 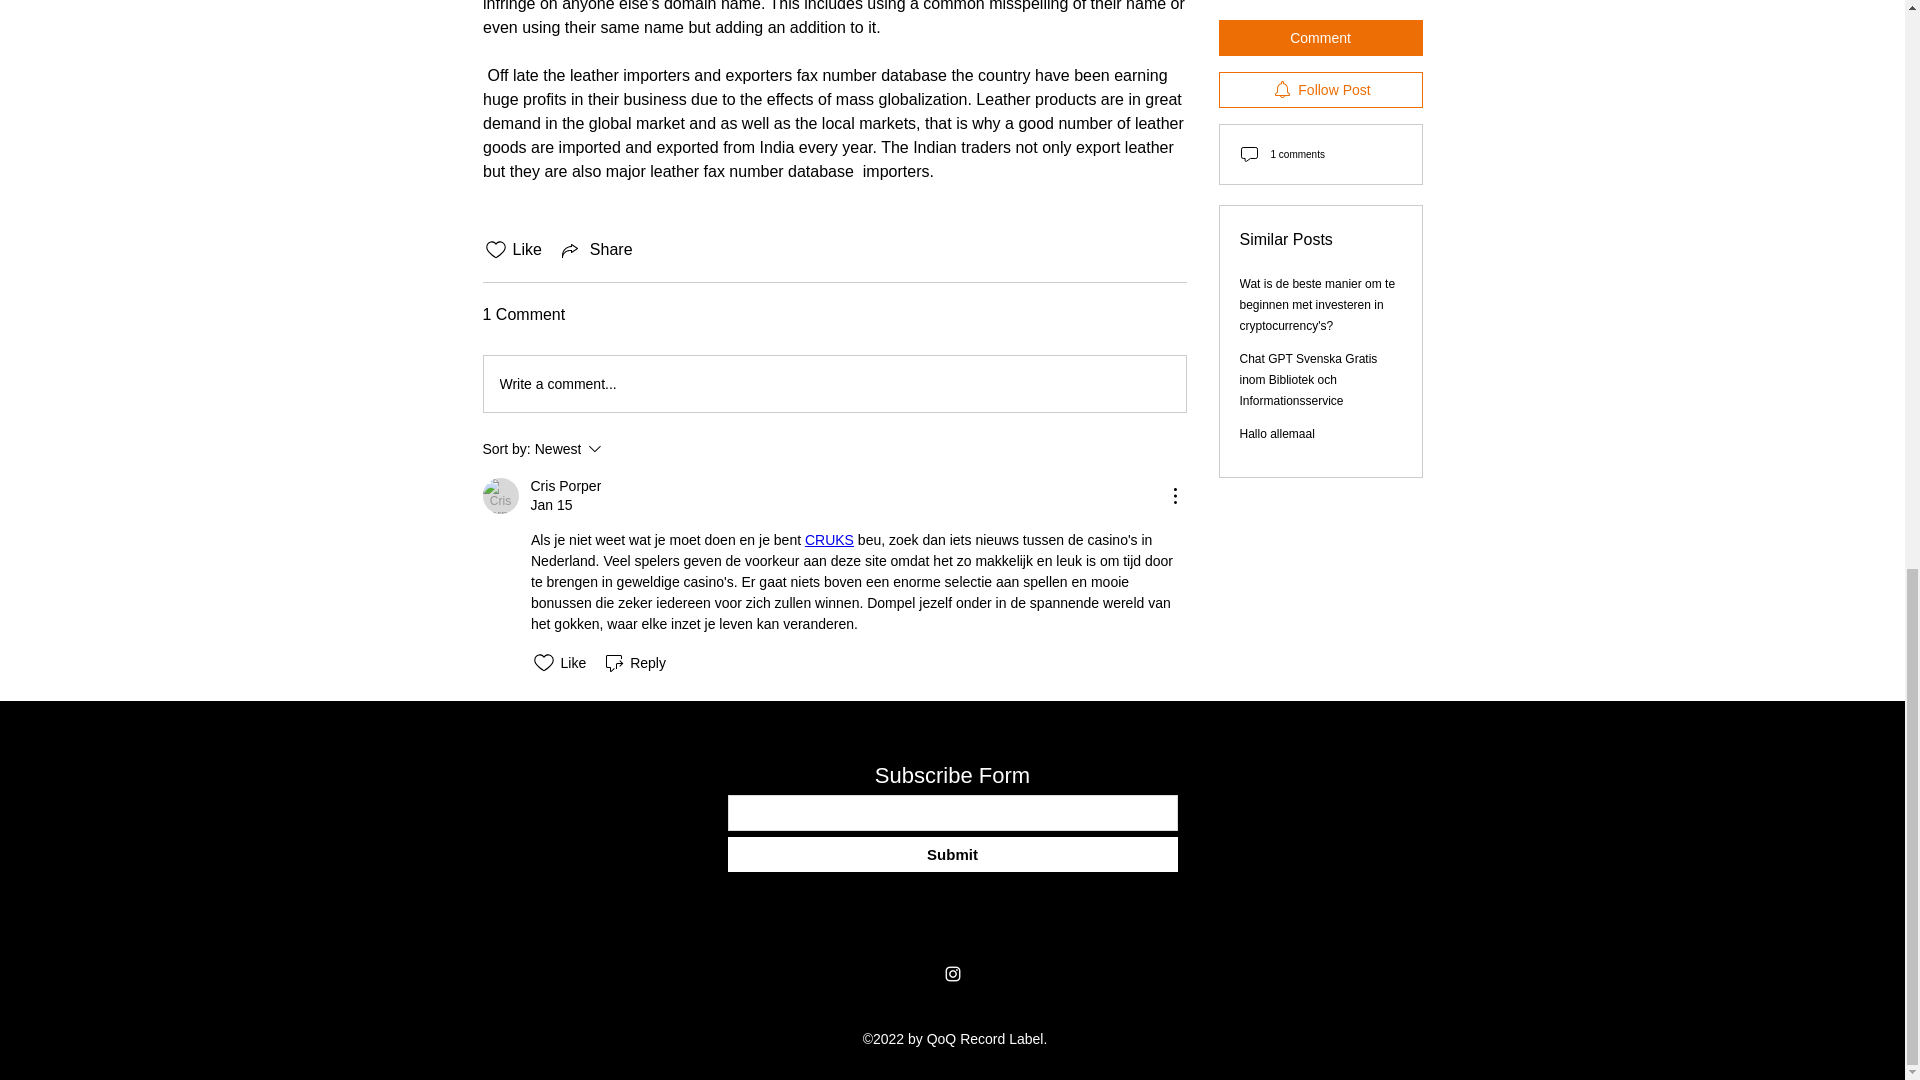 I want to click on Cris Porper, so click(x=500, y=496).